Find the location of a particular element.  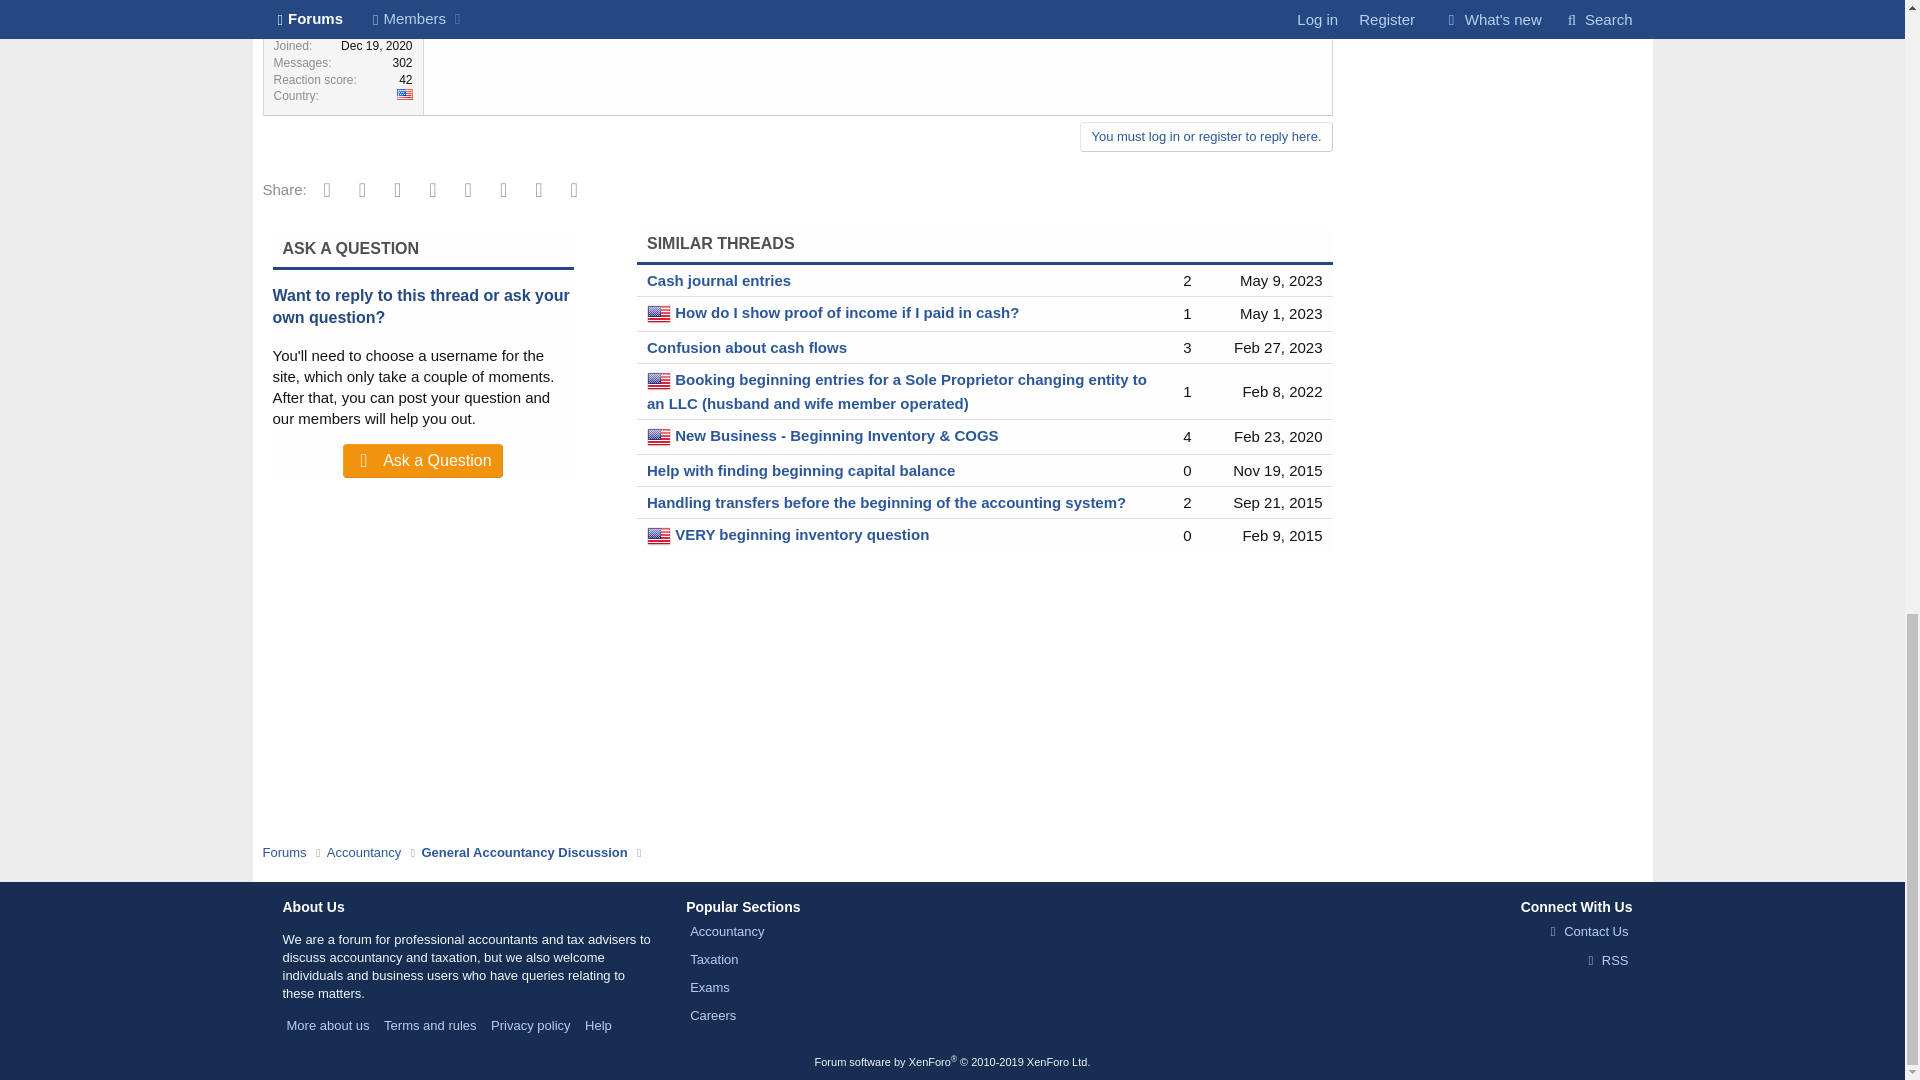

May 9, 2023 at 2:37 PM is located at coordinates (1281, 280).